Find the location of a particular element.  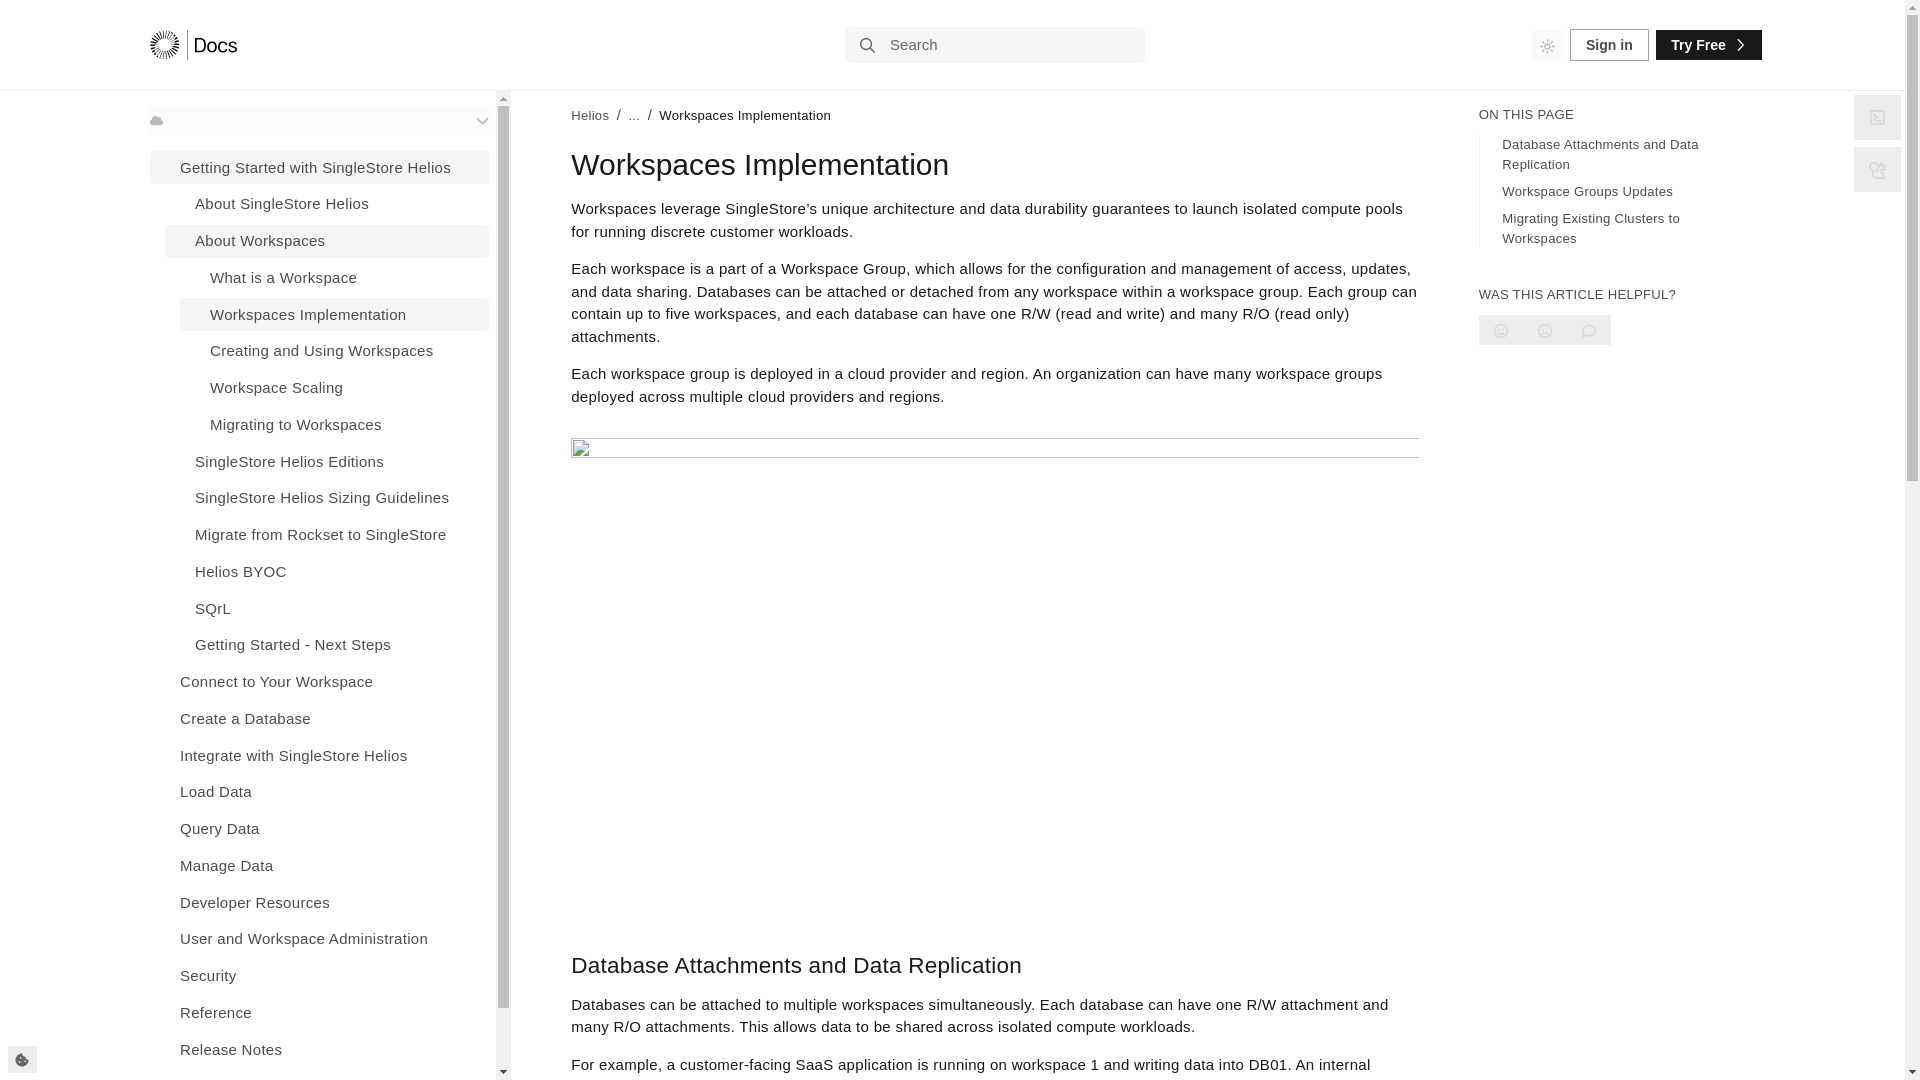

Support is located at coordinates (319, 1075).